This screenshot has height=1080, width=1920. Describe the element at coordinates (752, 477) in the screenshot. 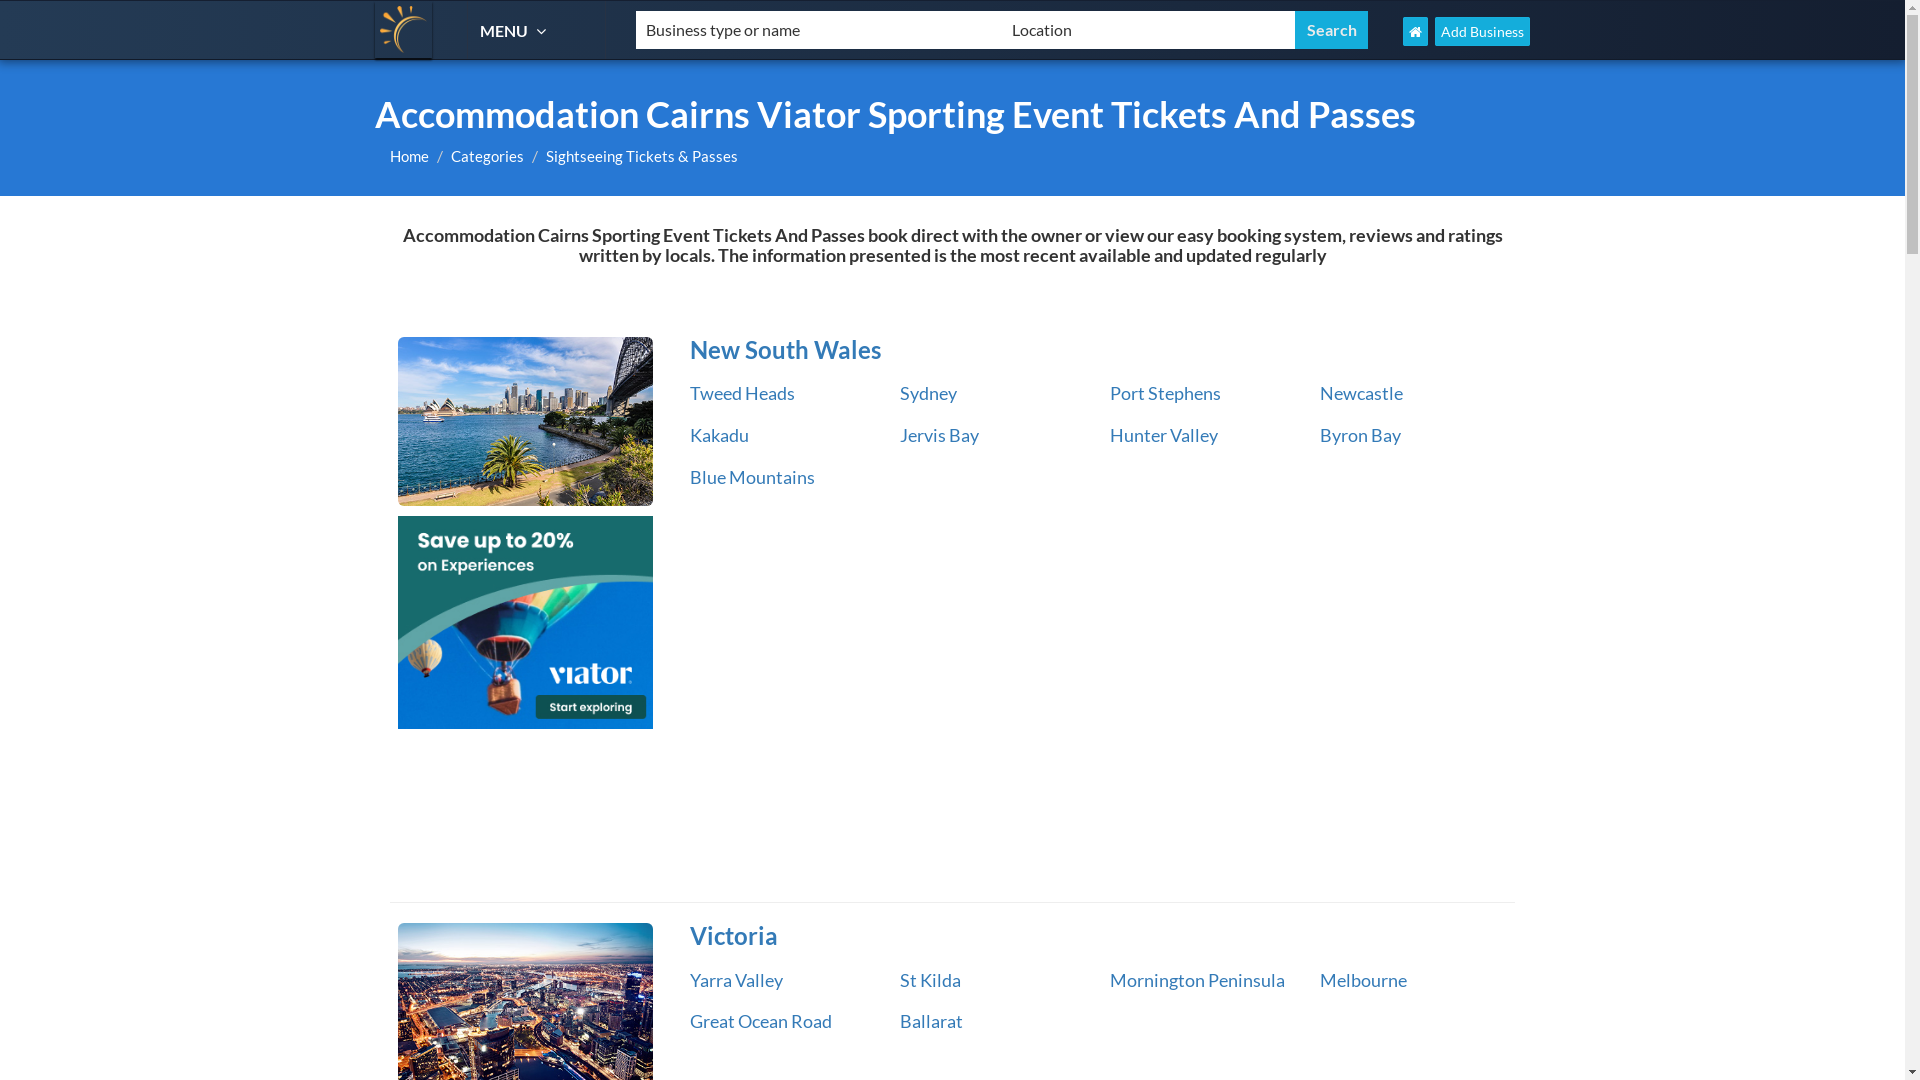

I see `Blue Mountains` at that location.